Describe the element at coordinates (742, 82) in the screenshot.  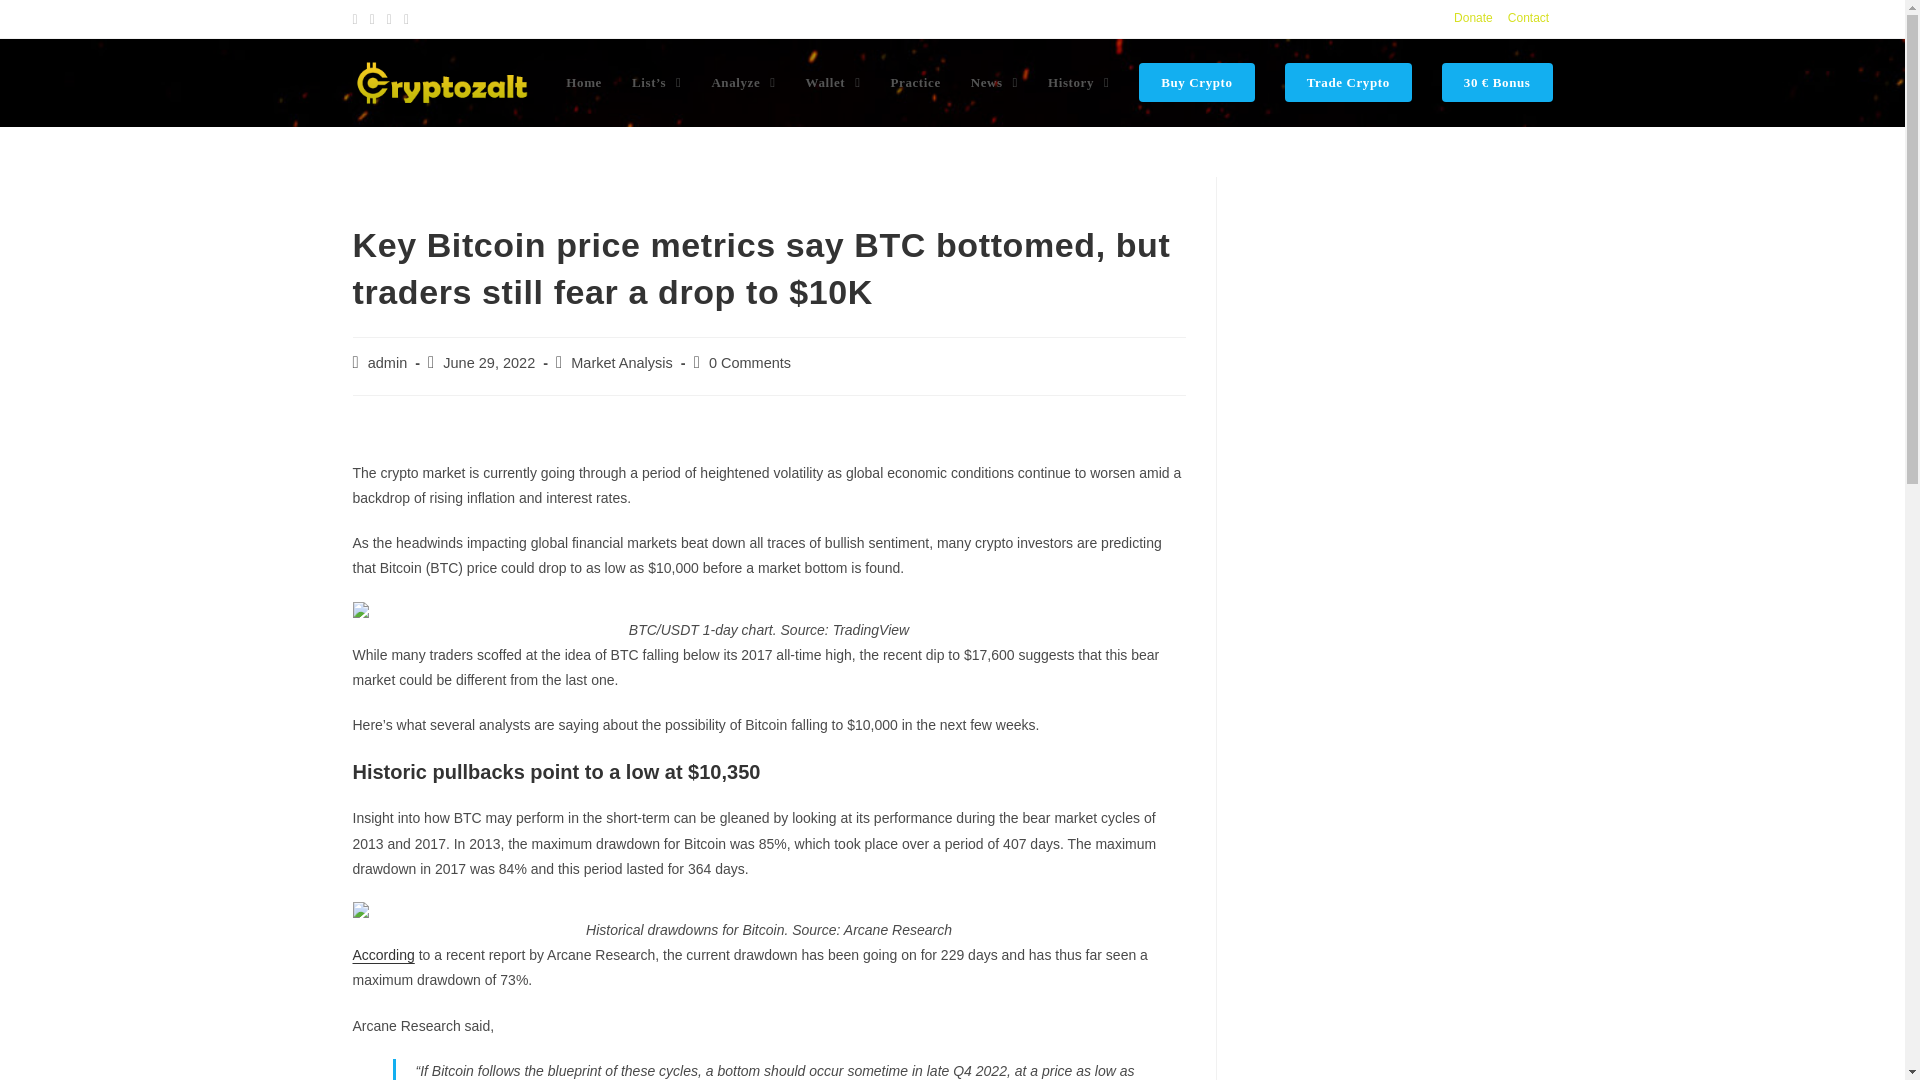
I see `Analyze` at that location.